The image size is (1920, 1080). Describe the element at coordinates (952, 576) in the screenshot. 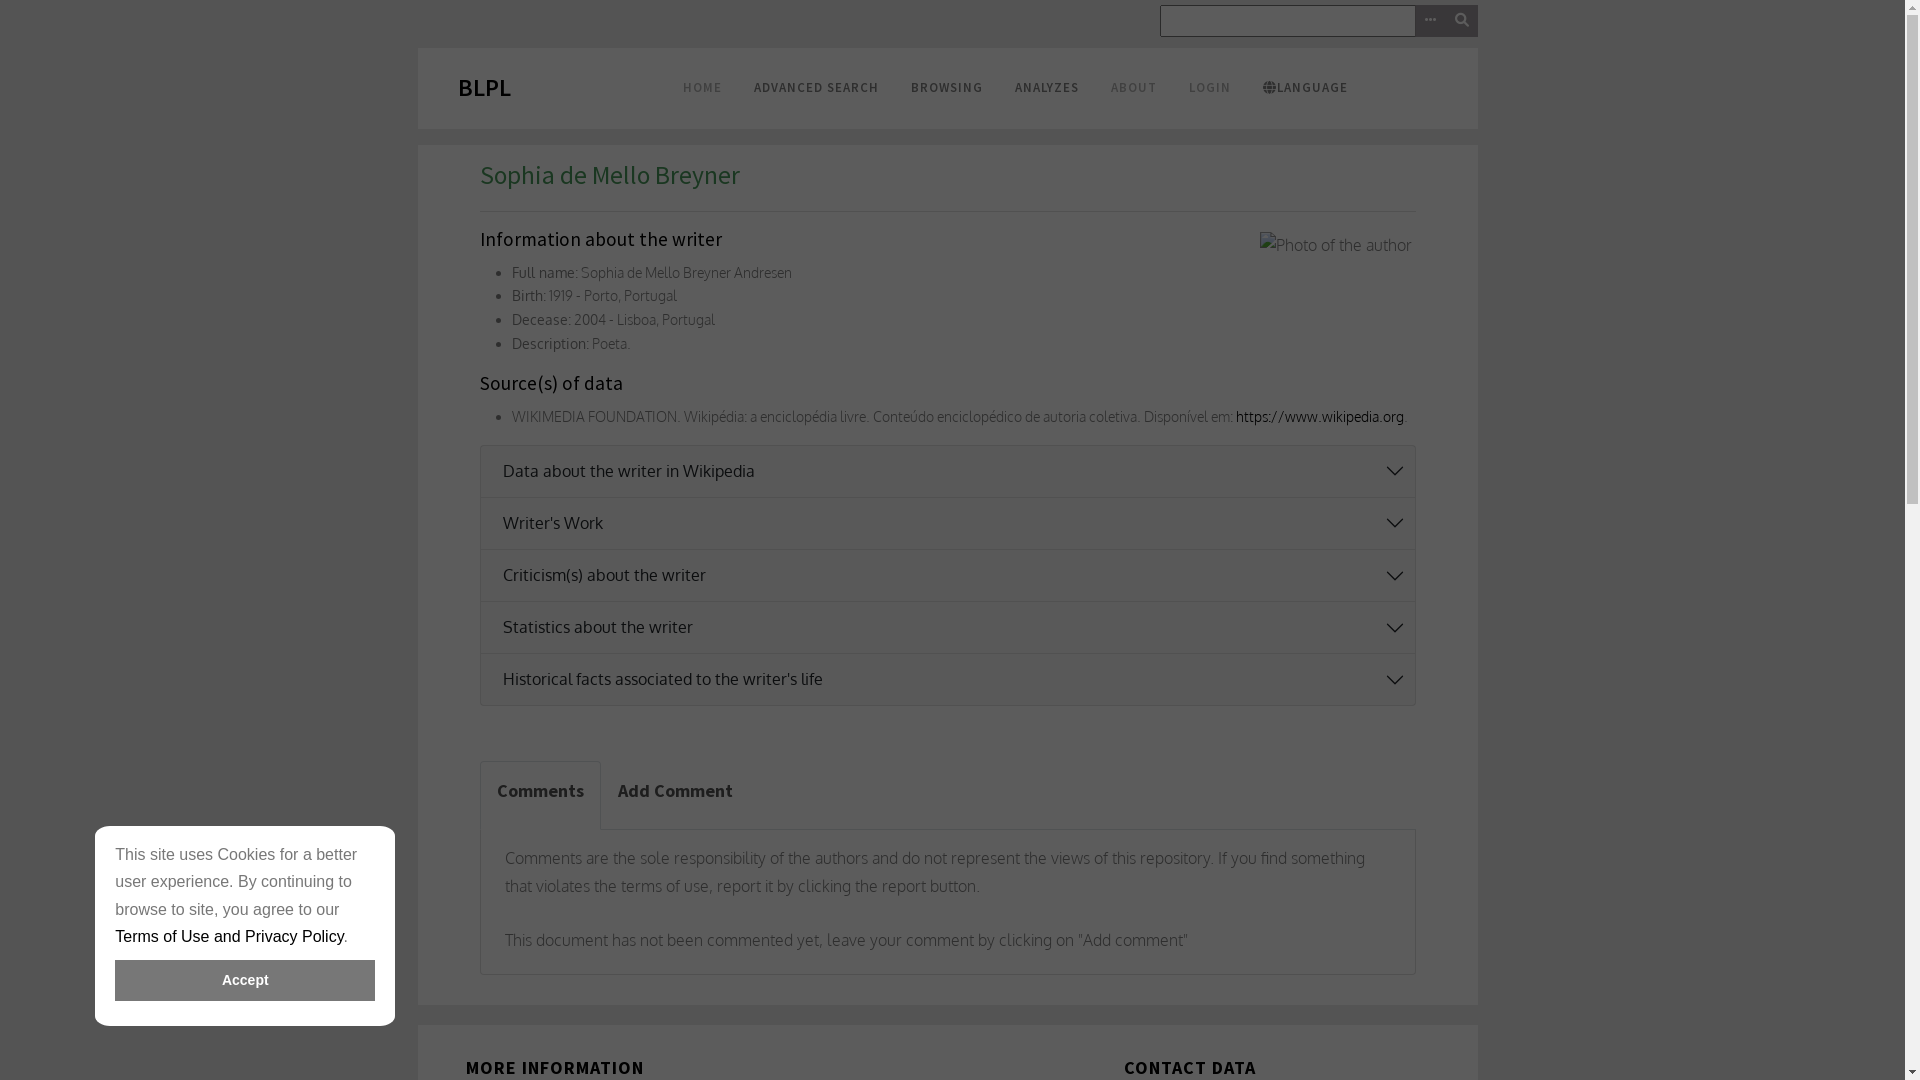

I see `Criticism(s) about the writer` at that location.